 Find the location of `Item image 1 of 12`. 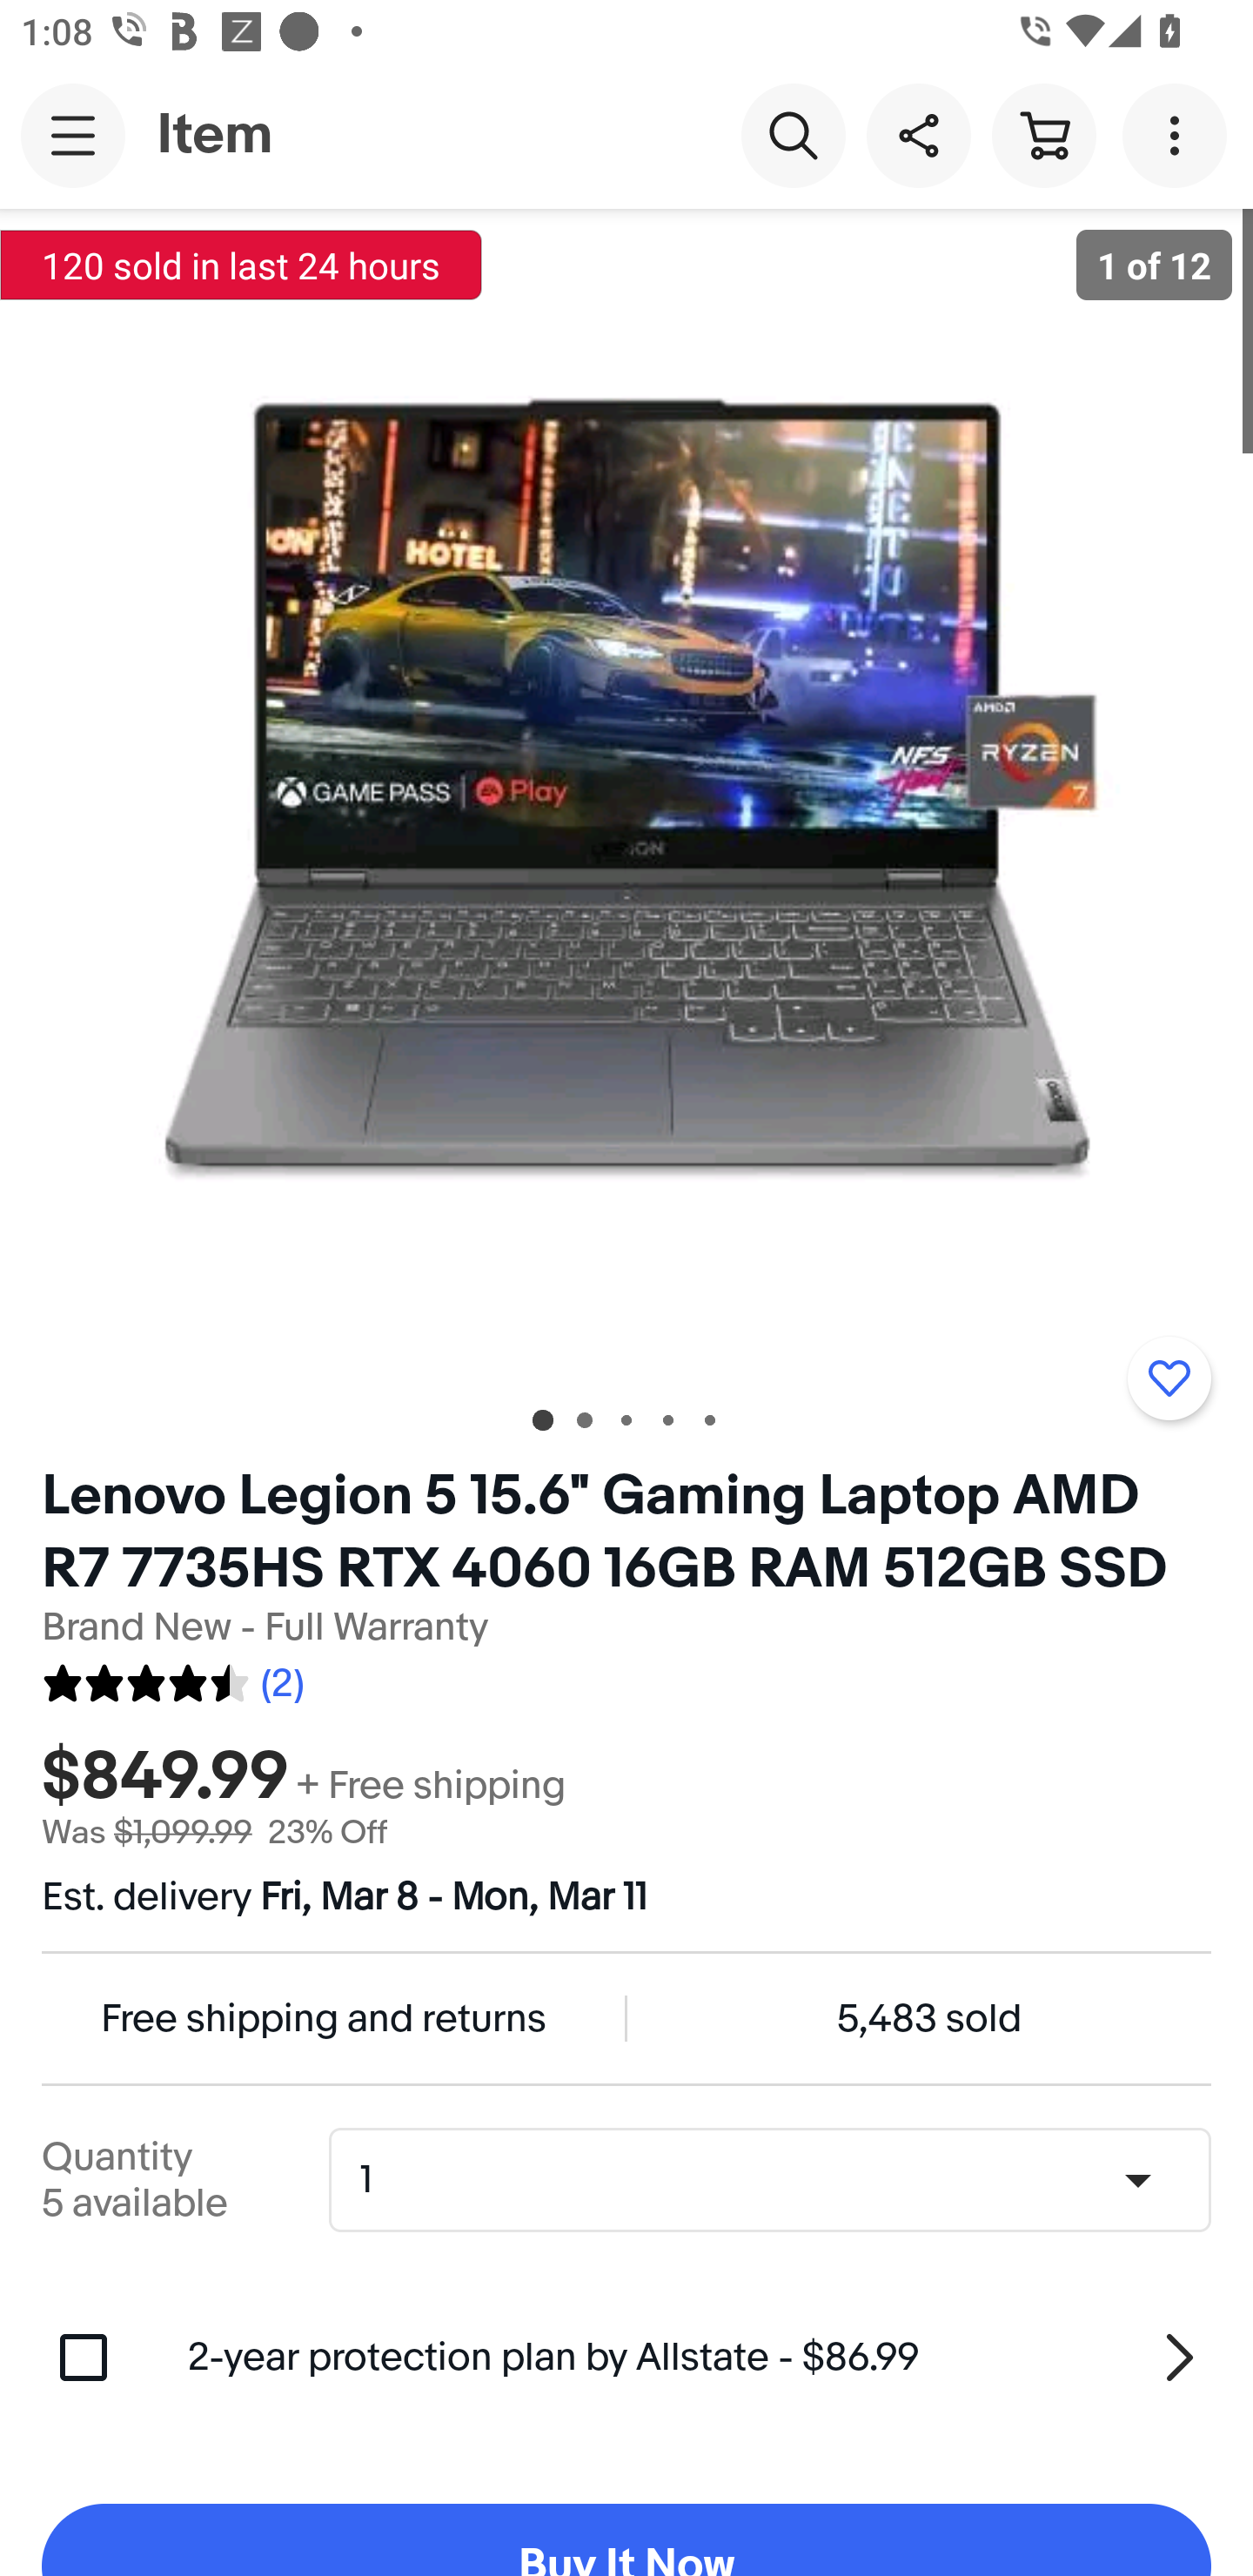

Item image 1 of 12 is located at coordinates (626, 793).